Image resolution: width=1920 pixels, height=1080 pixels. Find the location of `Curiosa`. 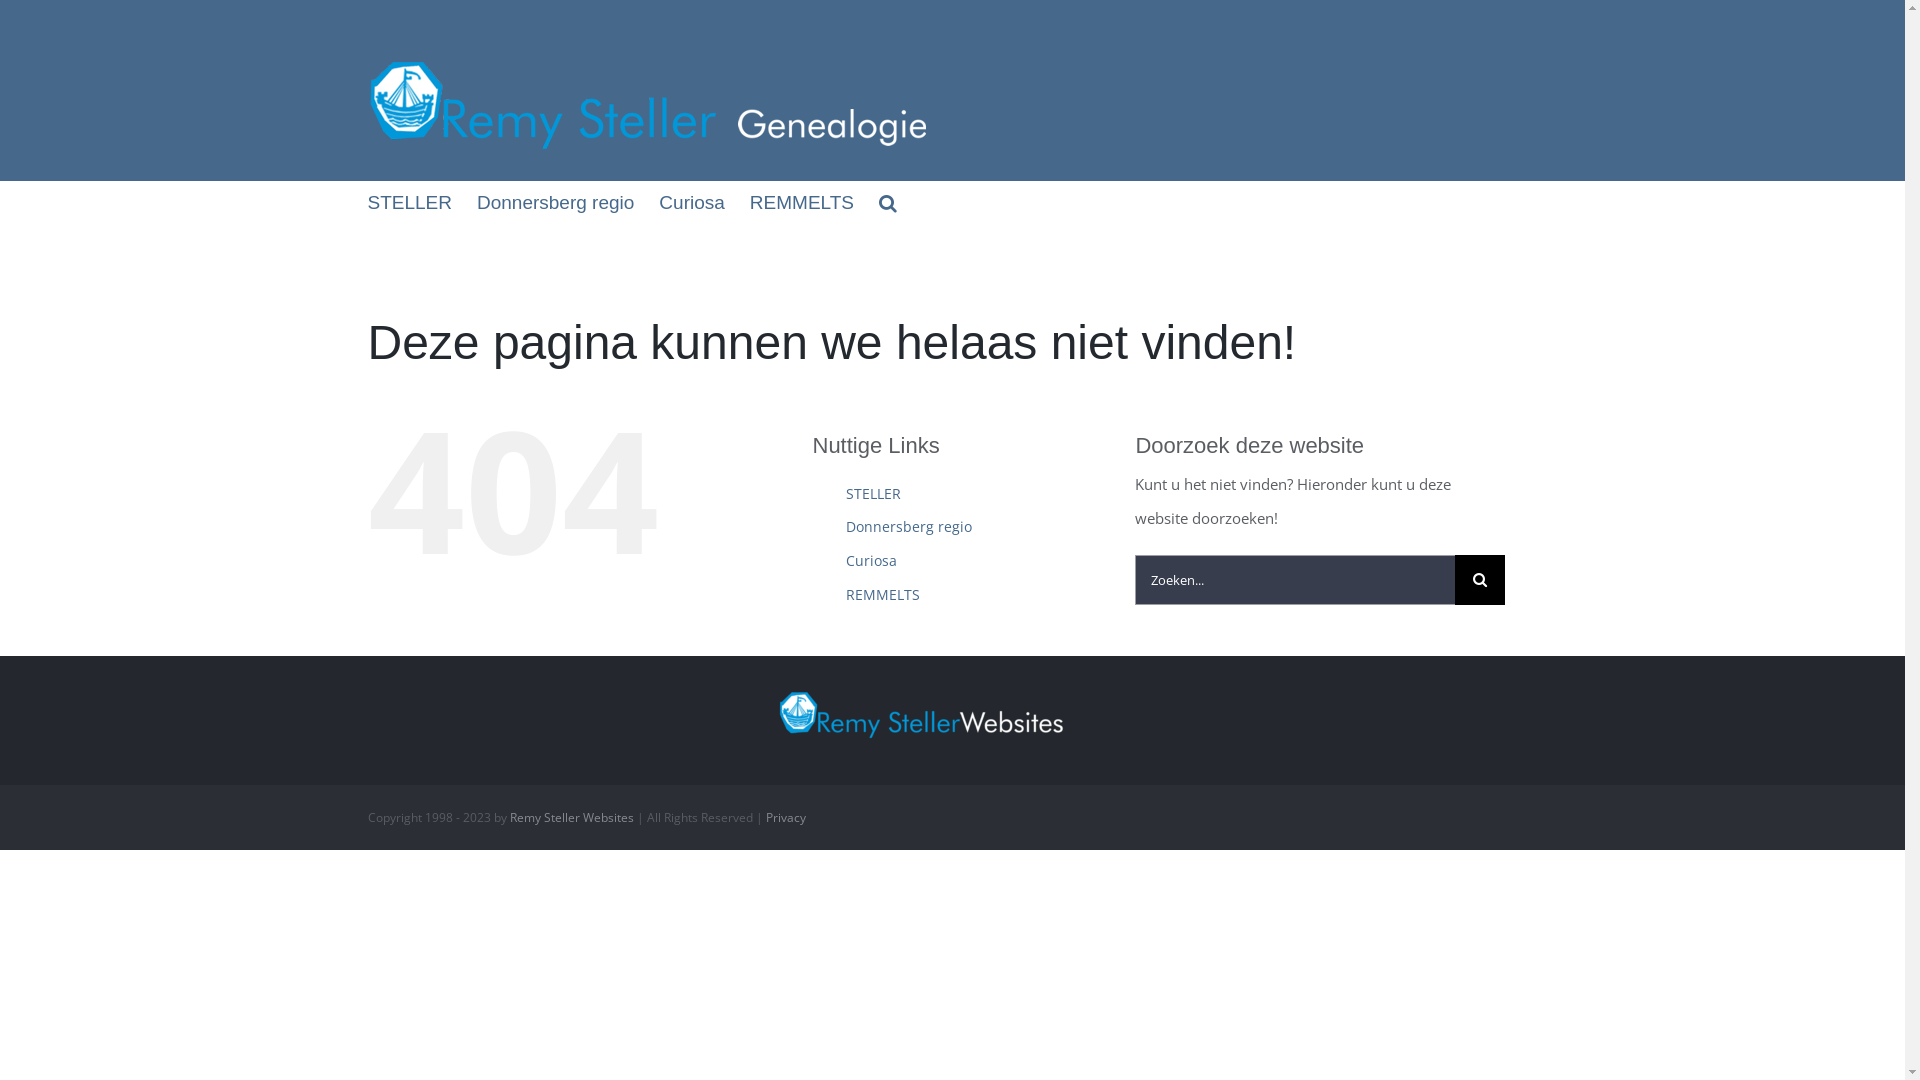

Curiosa is located at coordinates (872, 560).